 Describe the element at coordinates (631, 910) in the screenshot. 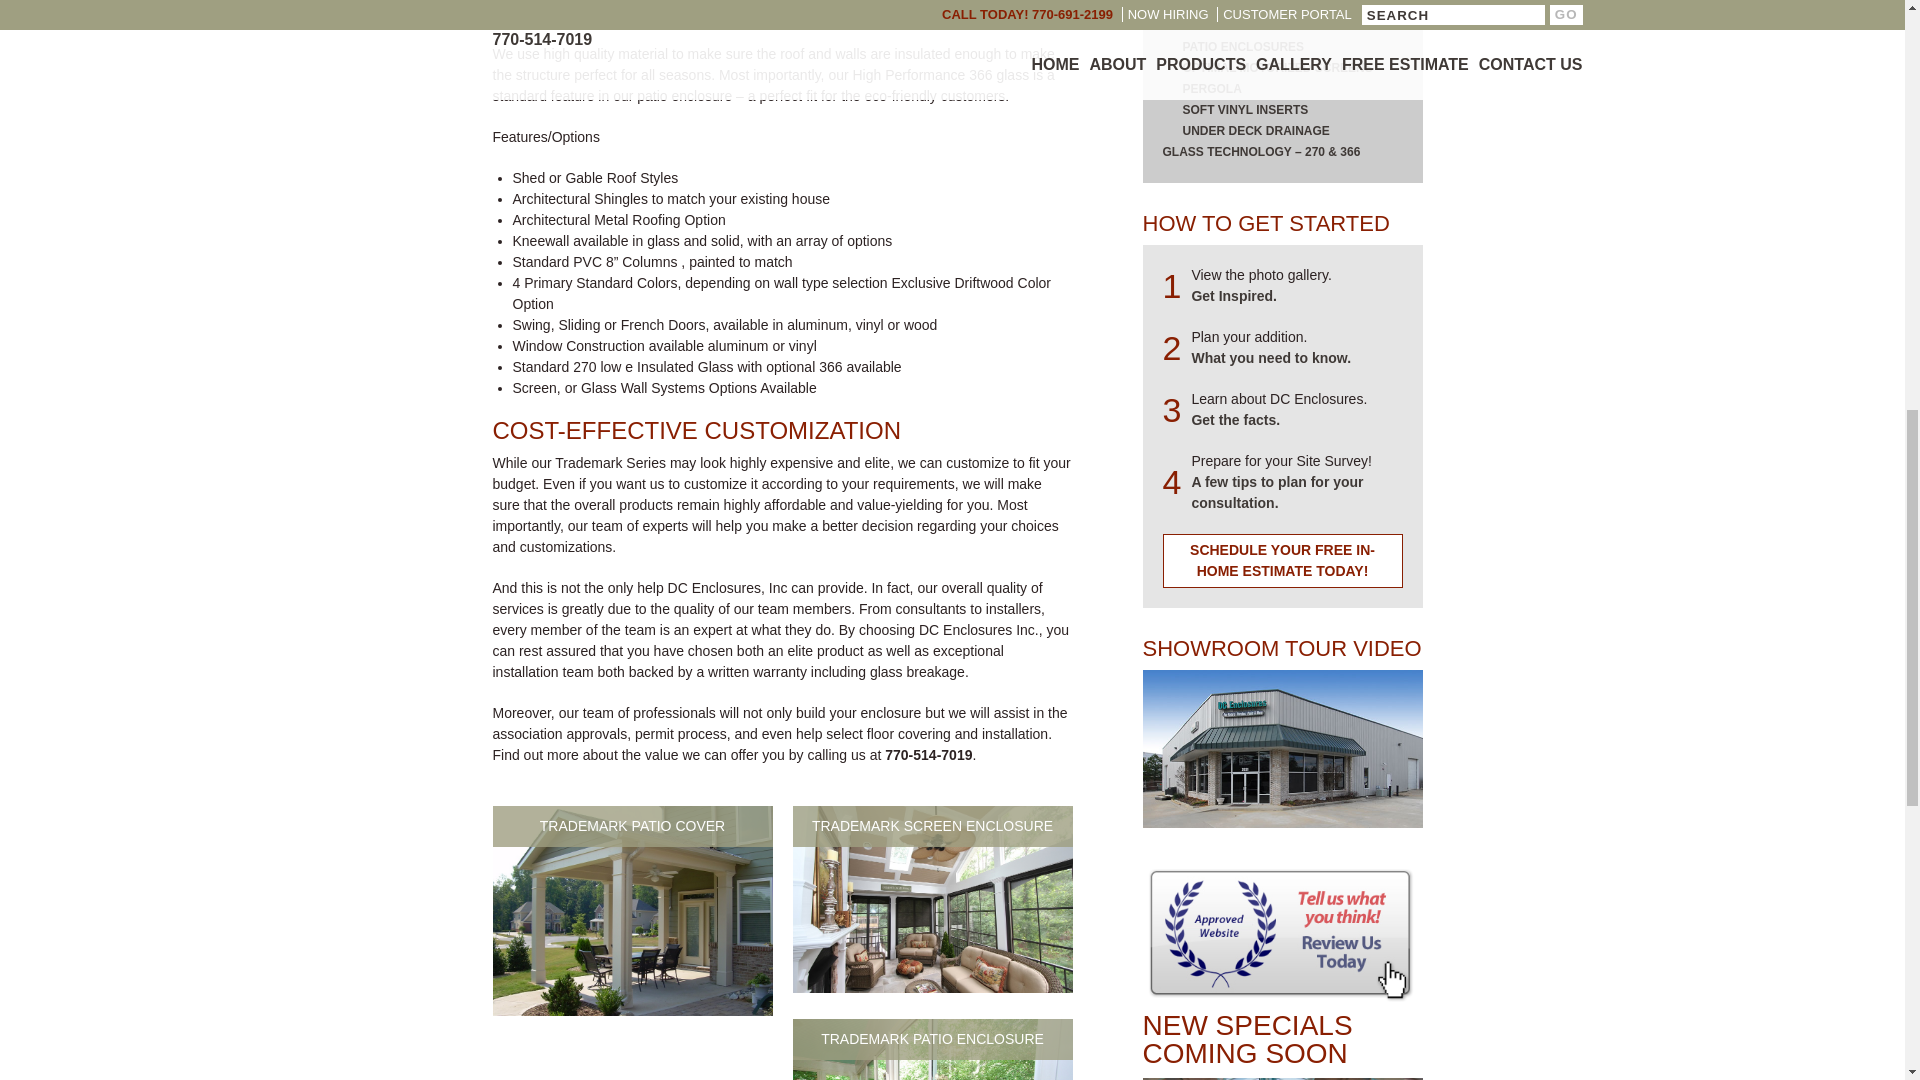

I see `Trademark Patio Cover` at that location.